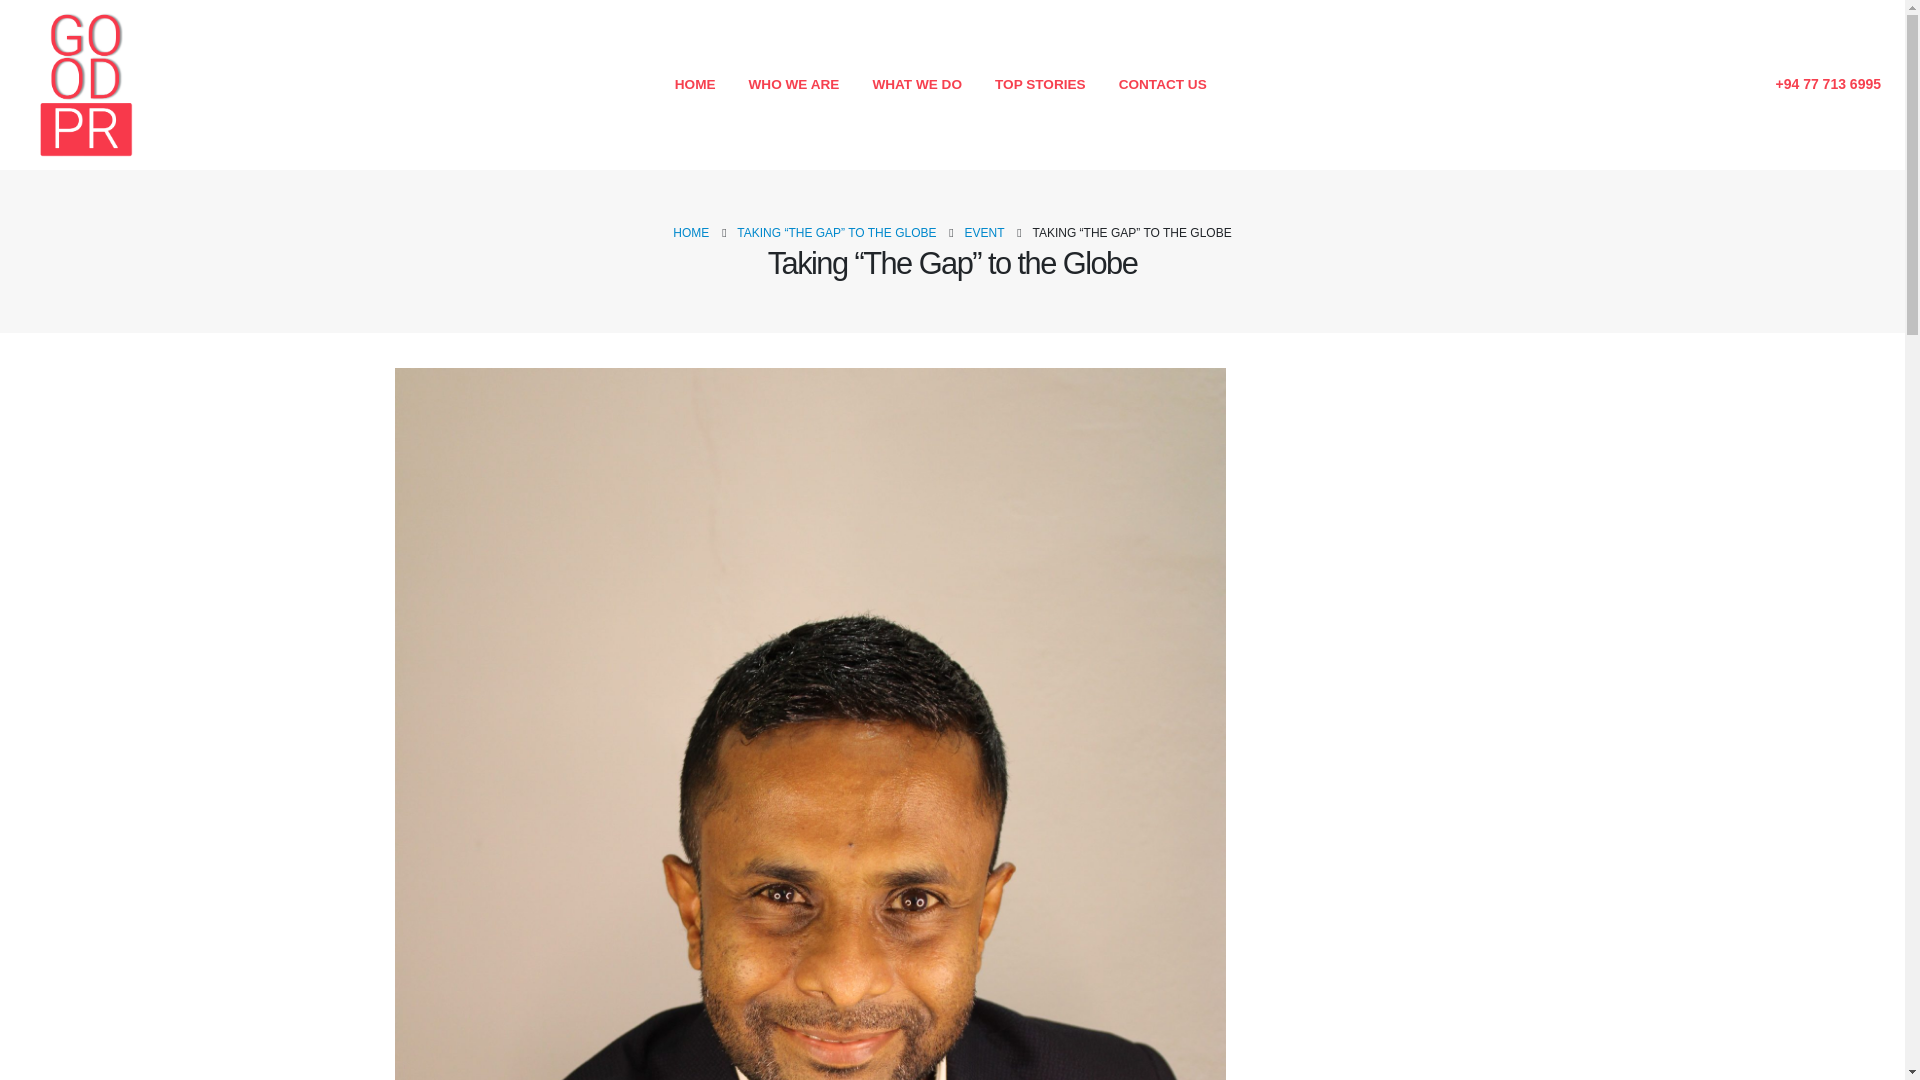 Image resolution: width=1920 pixels, height=1080 pixels. What do you see at coordinates (690, 233) in the screenshot?
I see `Go to Home Page` at bounding box center [690, 233].